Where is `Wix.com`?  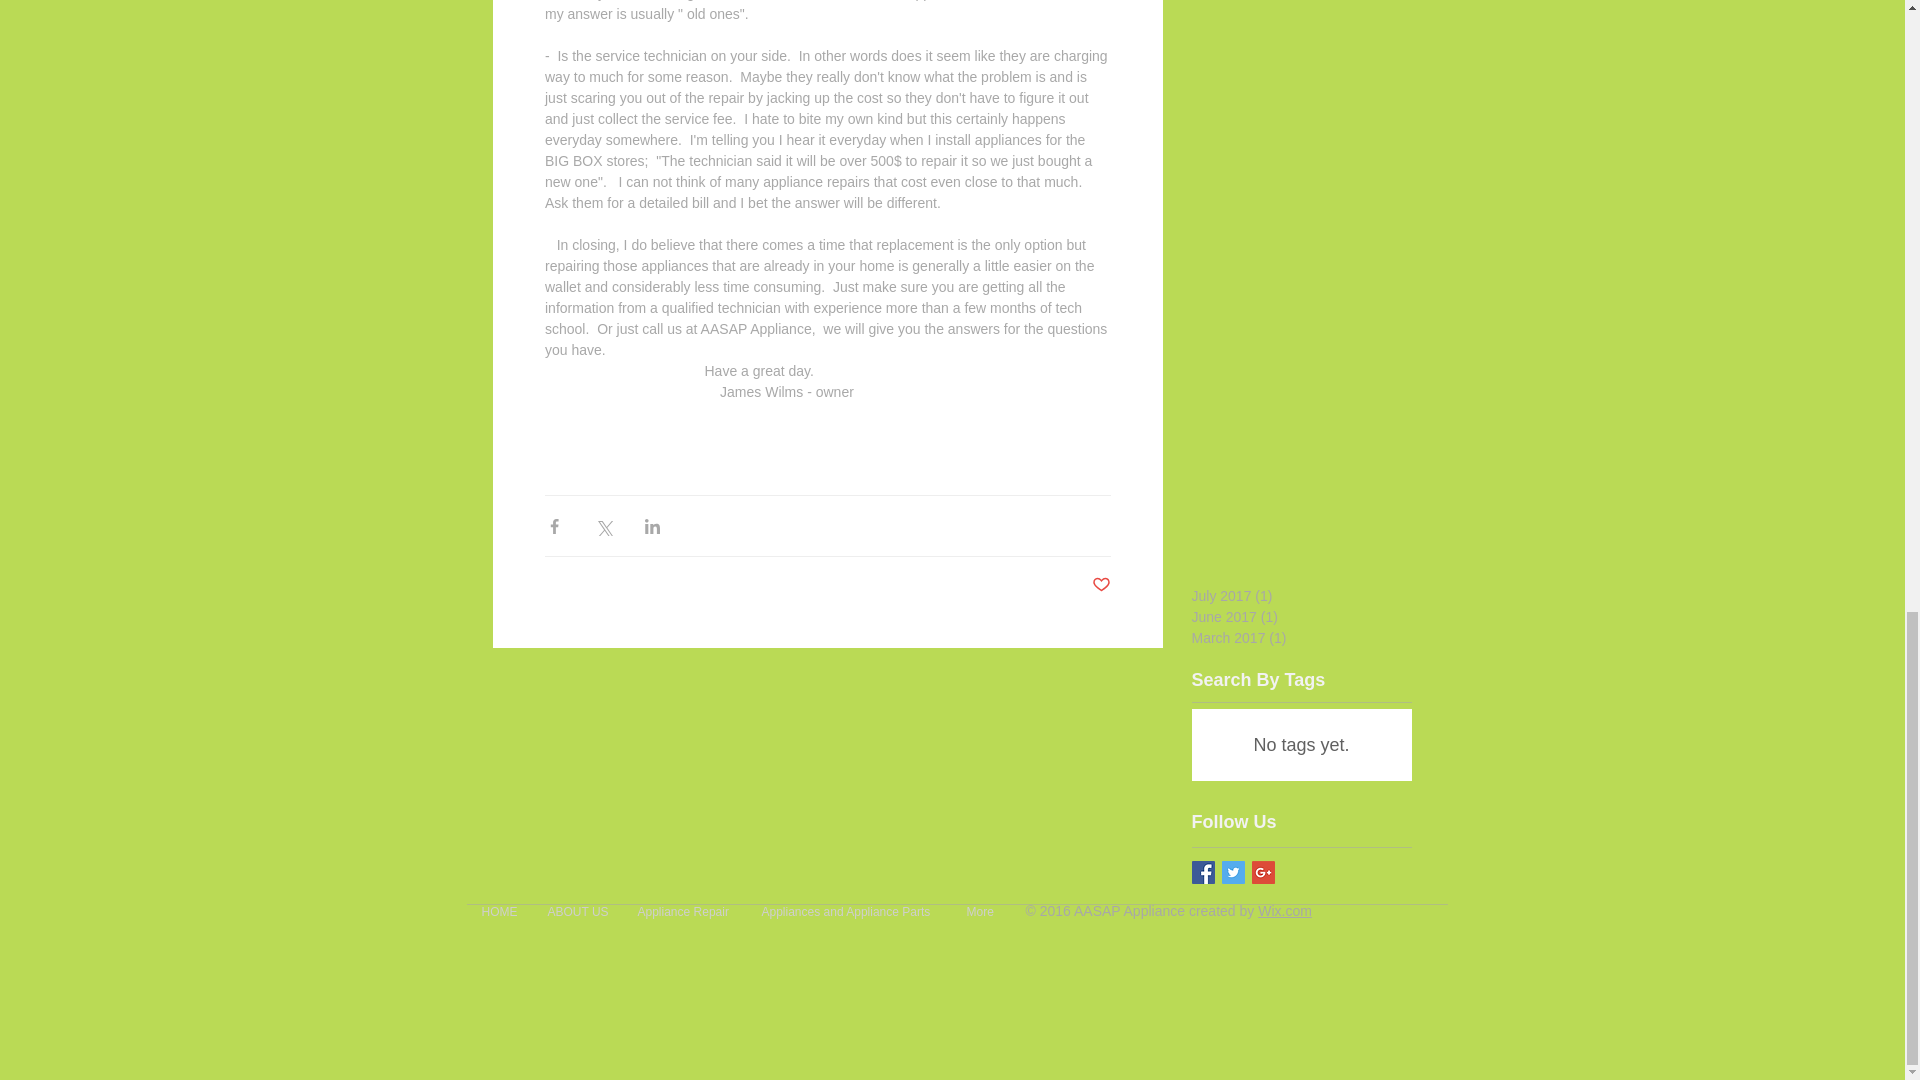
Wix.com is located at coordinates (1284, 910).